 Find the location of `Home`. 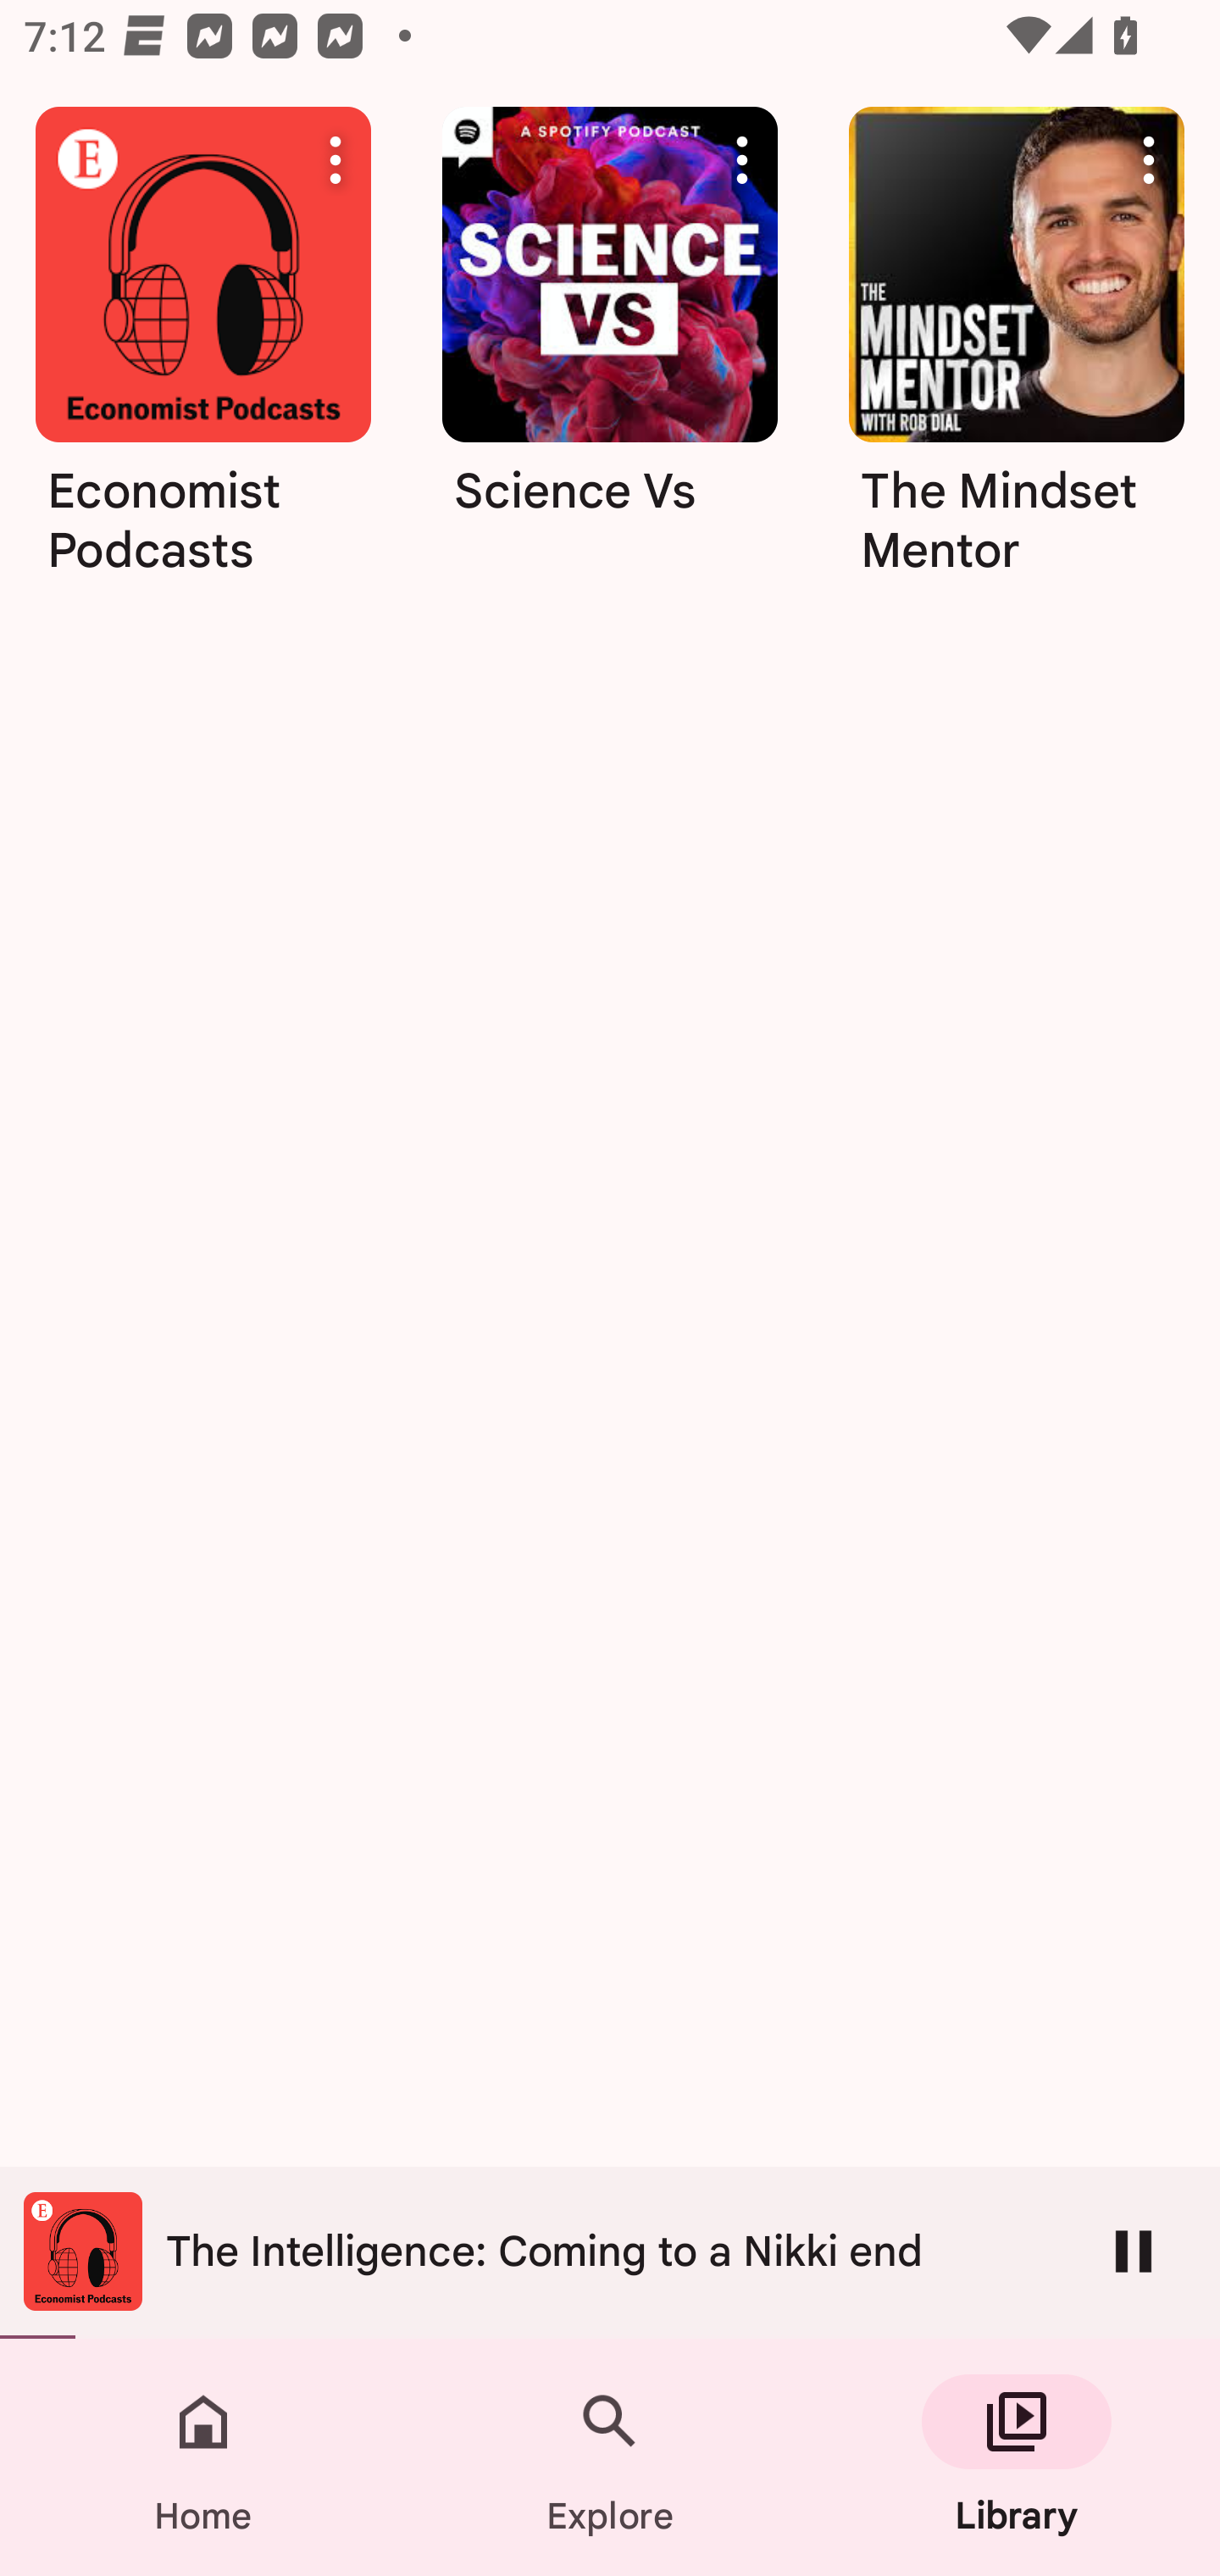

Home is located at coordinates (203, 2457).